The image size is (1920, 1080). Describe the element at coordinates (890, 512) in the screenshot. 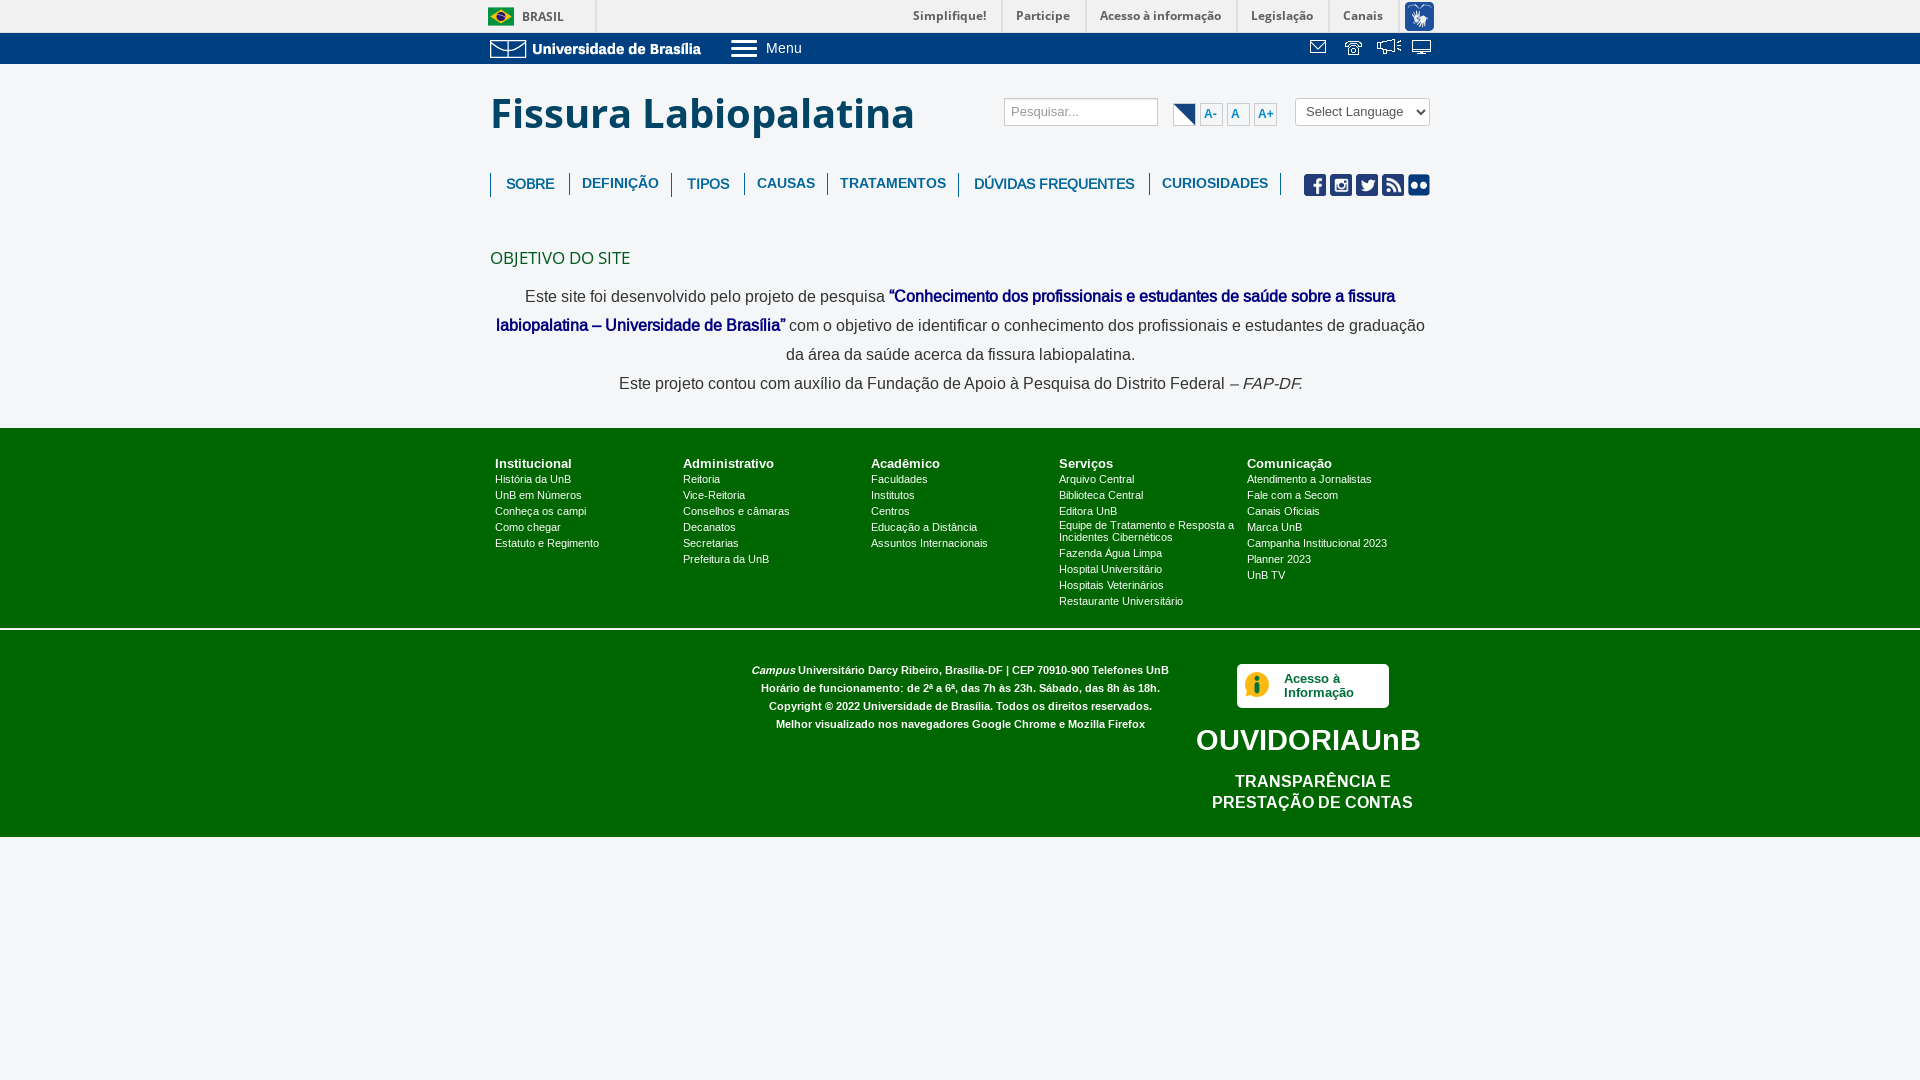

I see `Centros` at that location.